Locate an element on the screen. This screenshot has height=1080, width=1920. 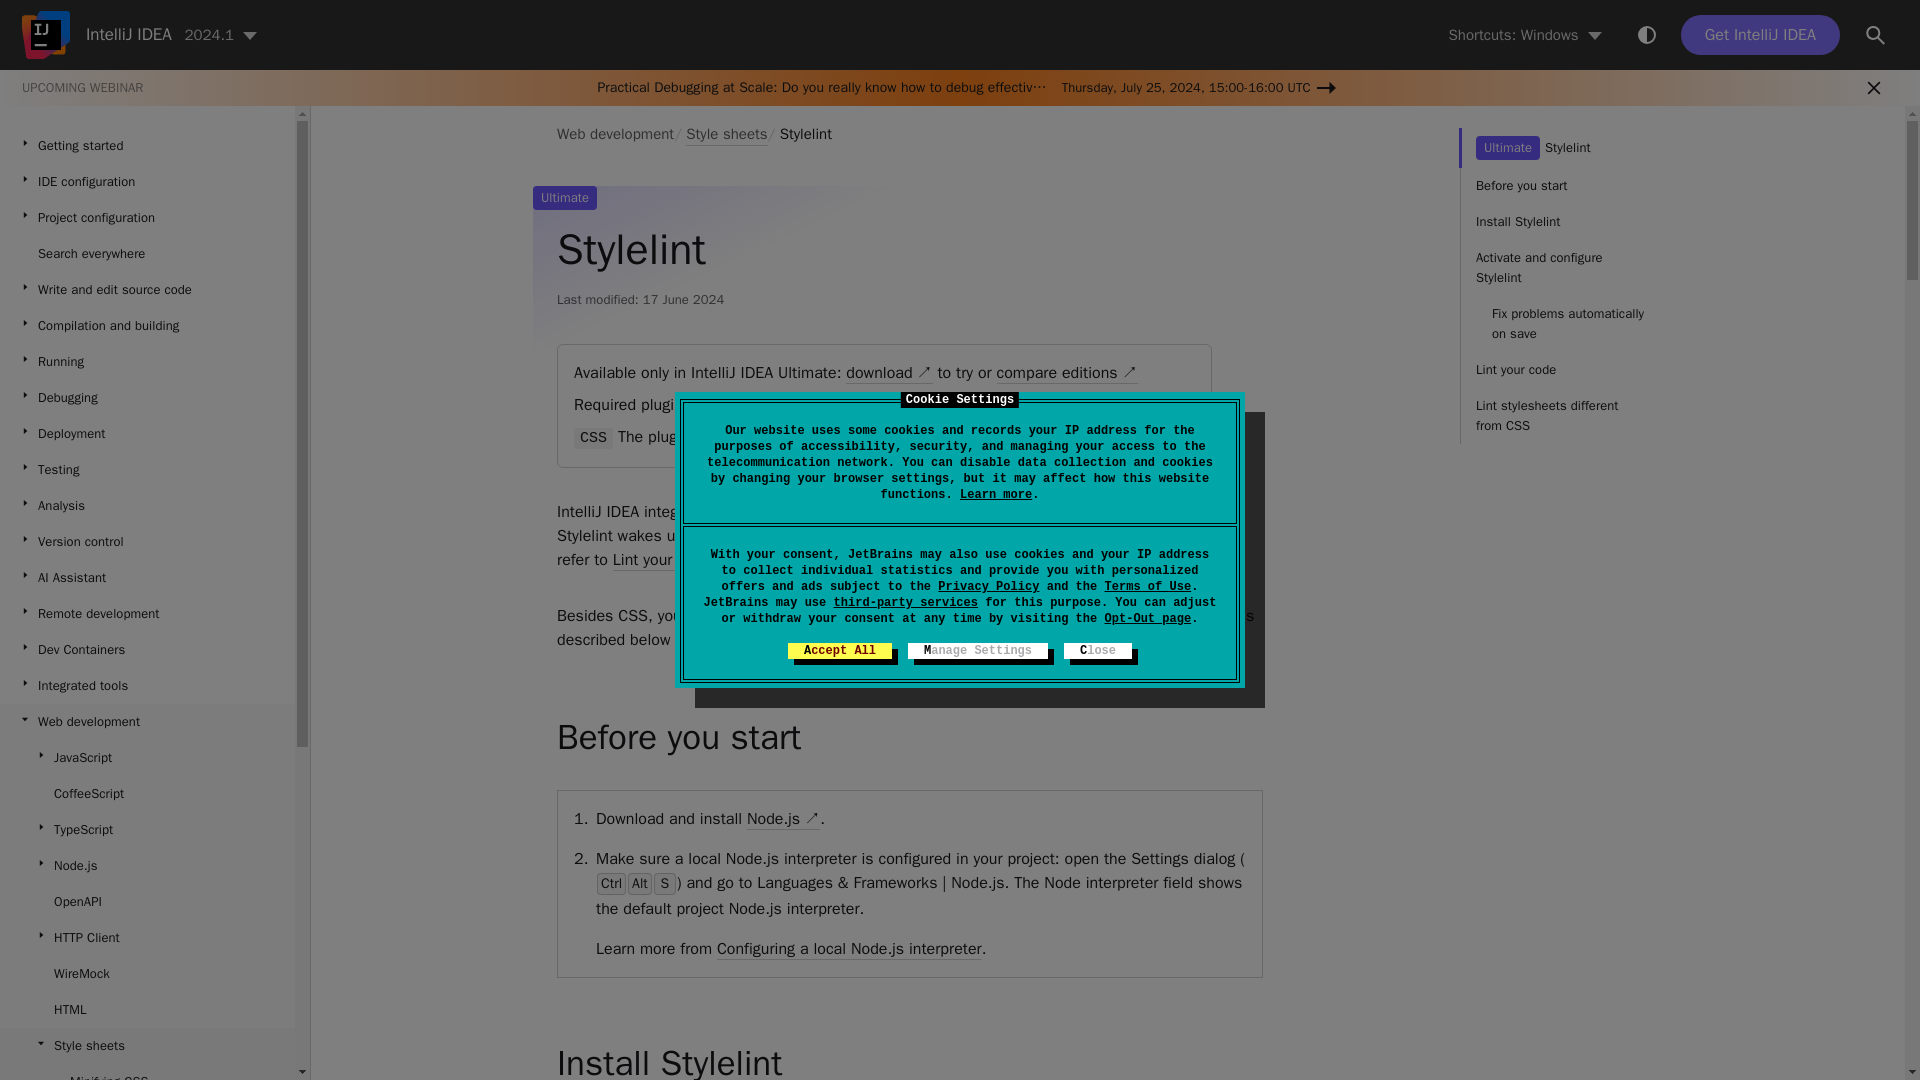
Compilation and building is located at coordinates (148, 326).